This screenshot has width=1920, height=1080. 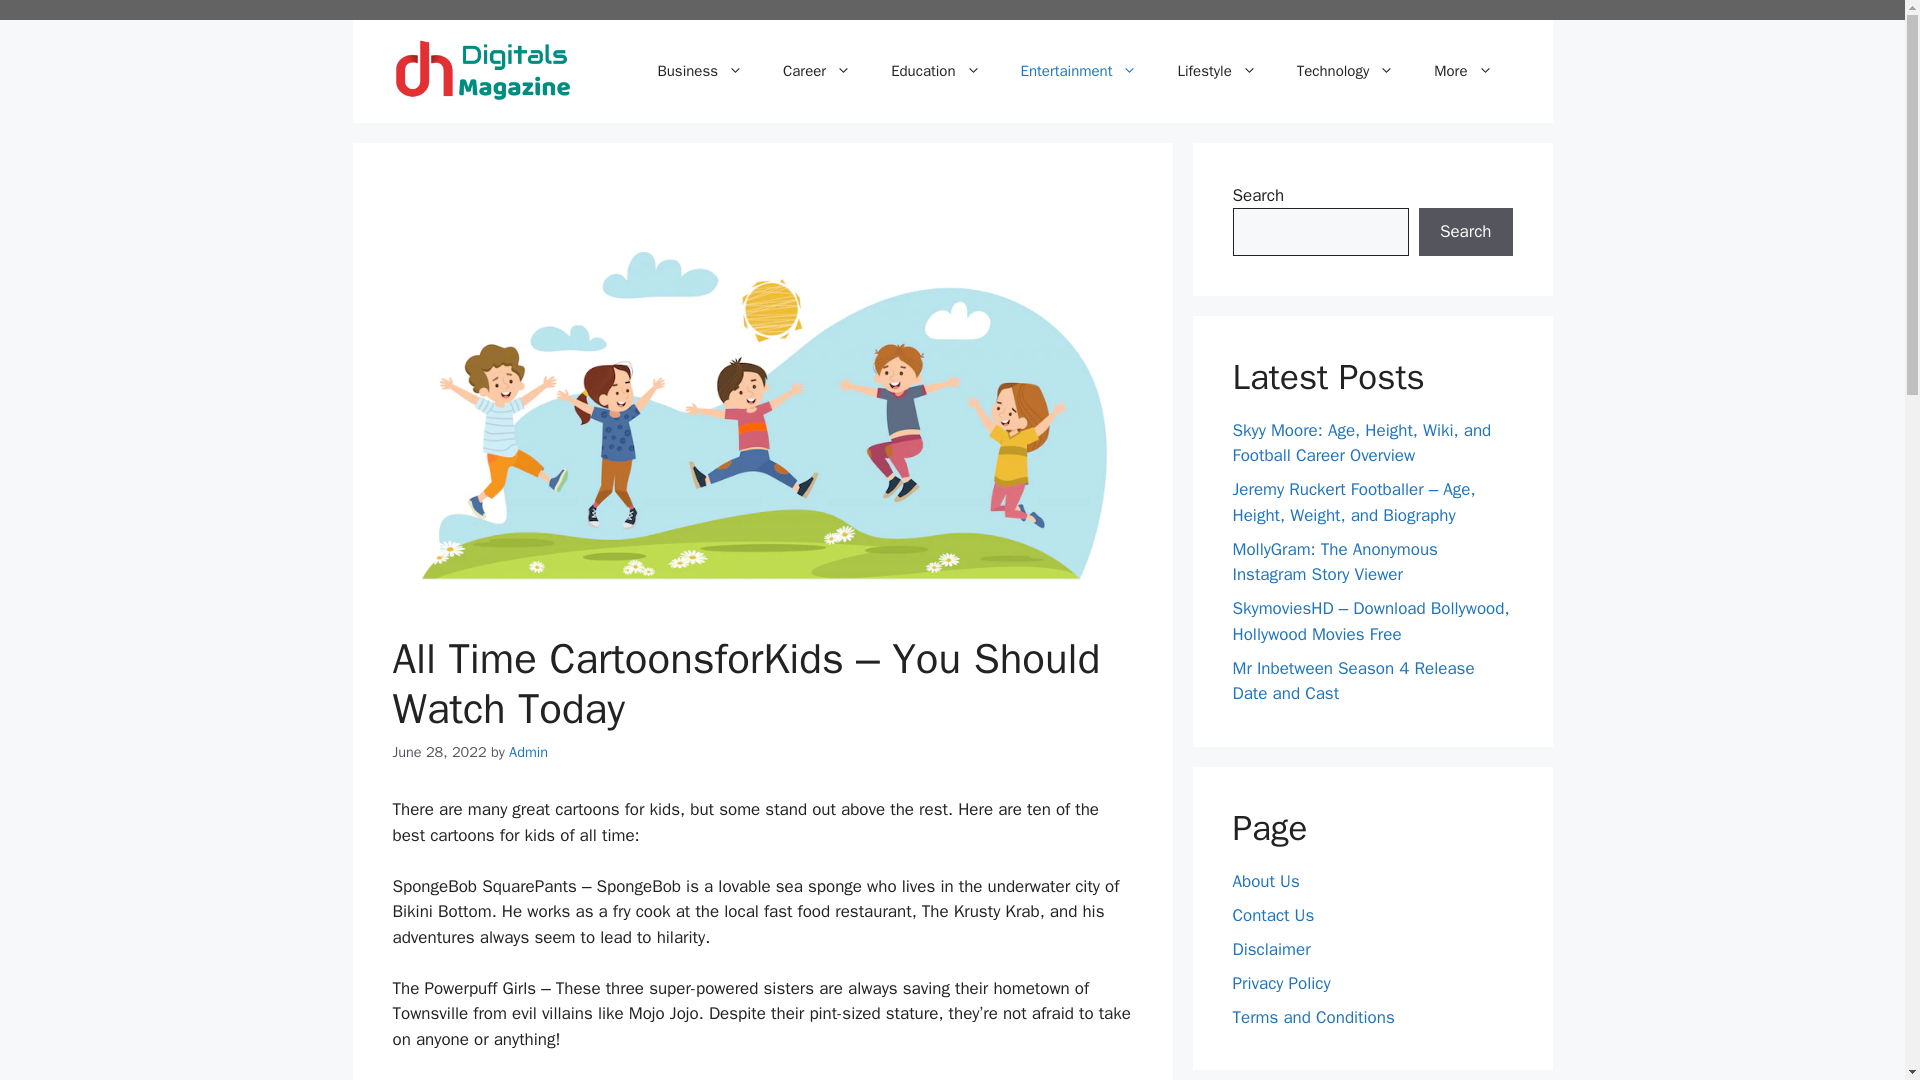 What do you see at coordinates (816, 71) in the screenshot?
I see `Career` at bounding box center [816, 71].